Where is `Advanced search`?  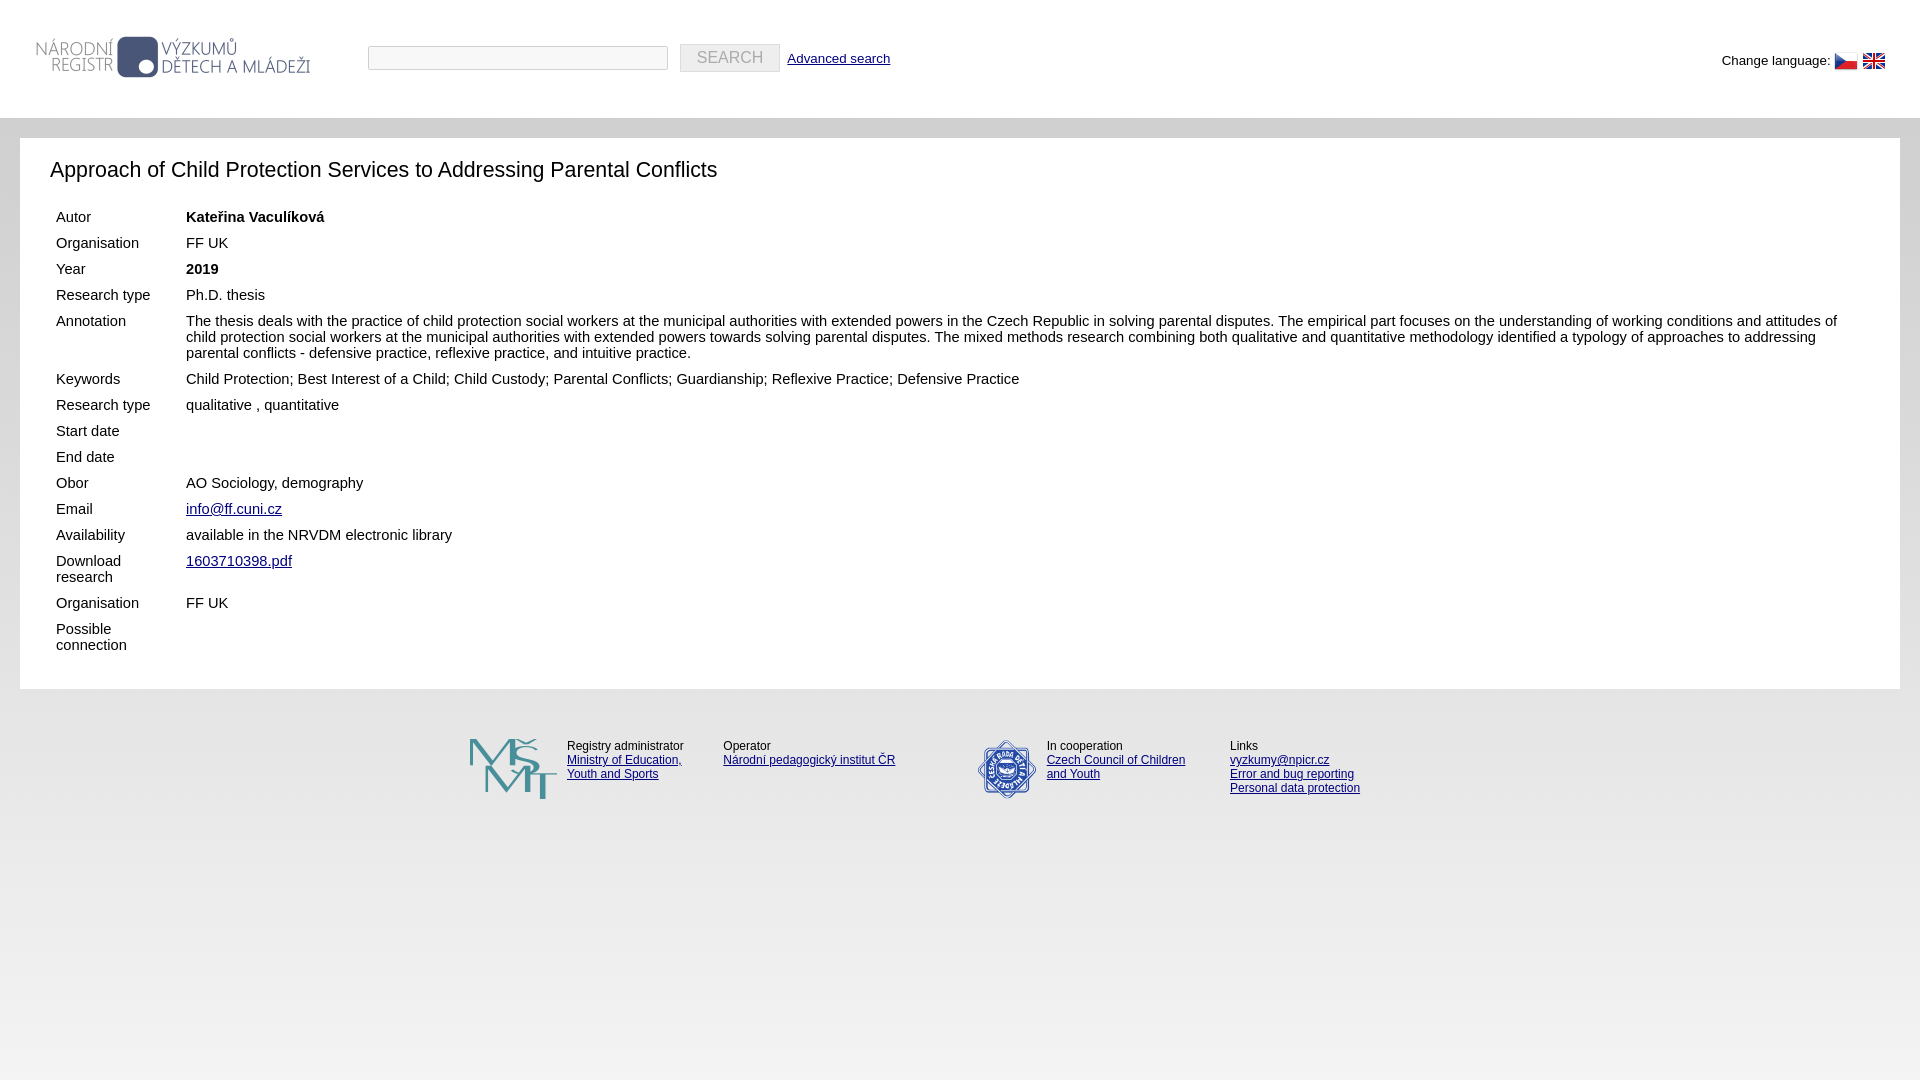
Advanced search is located at coordinates (838, 58).